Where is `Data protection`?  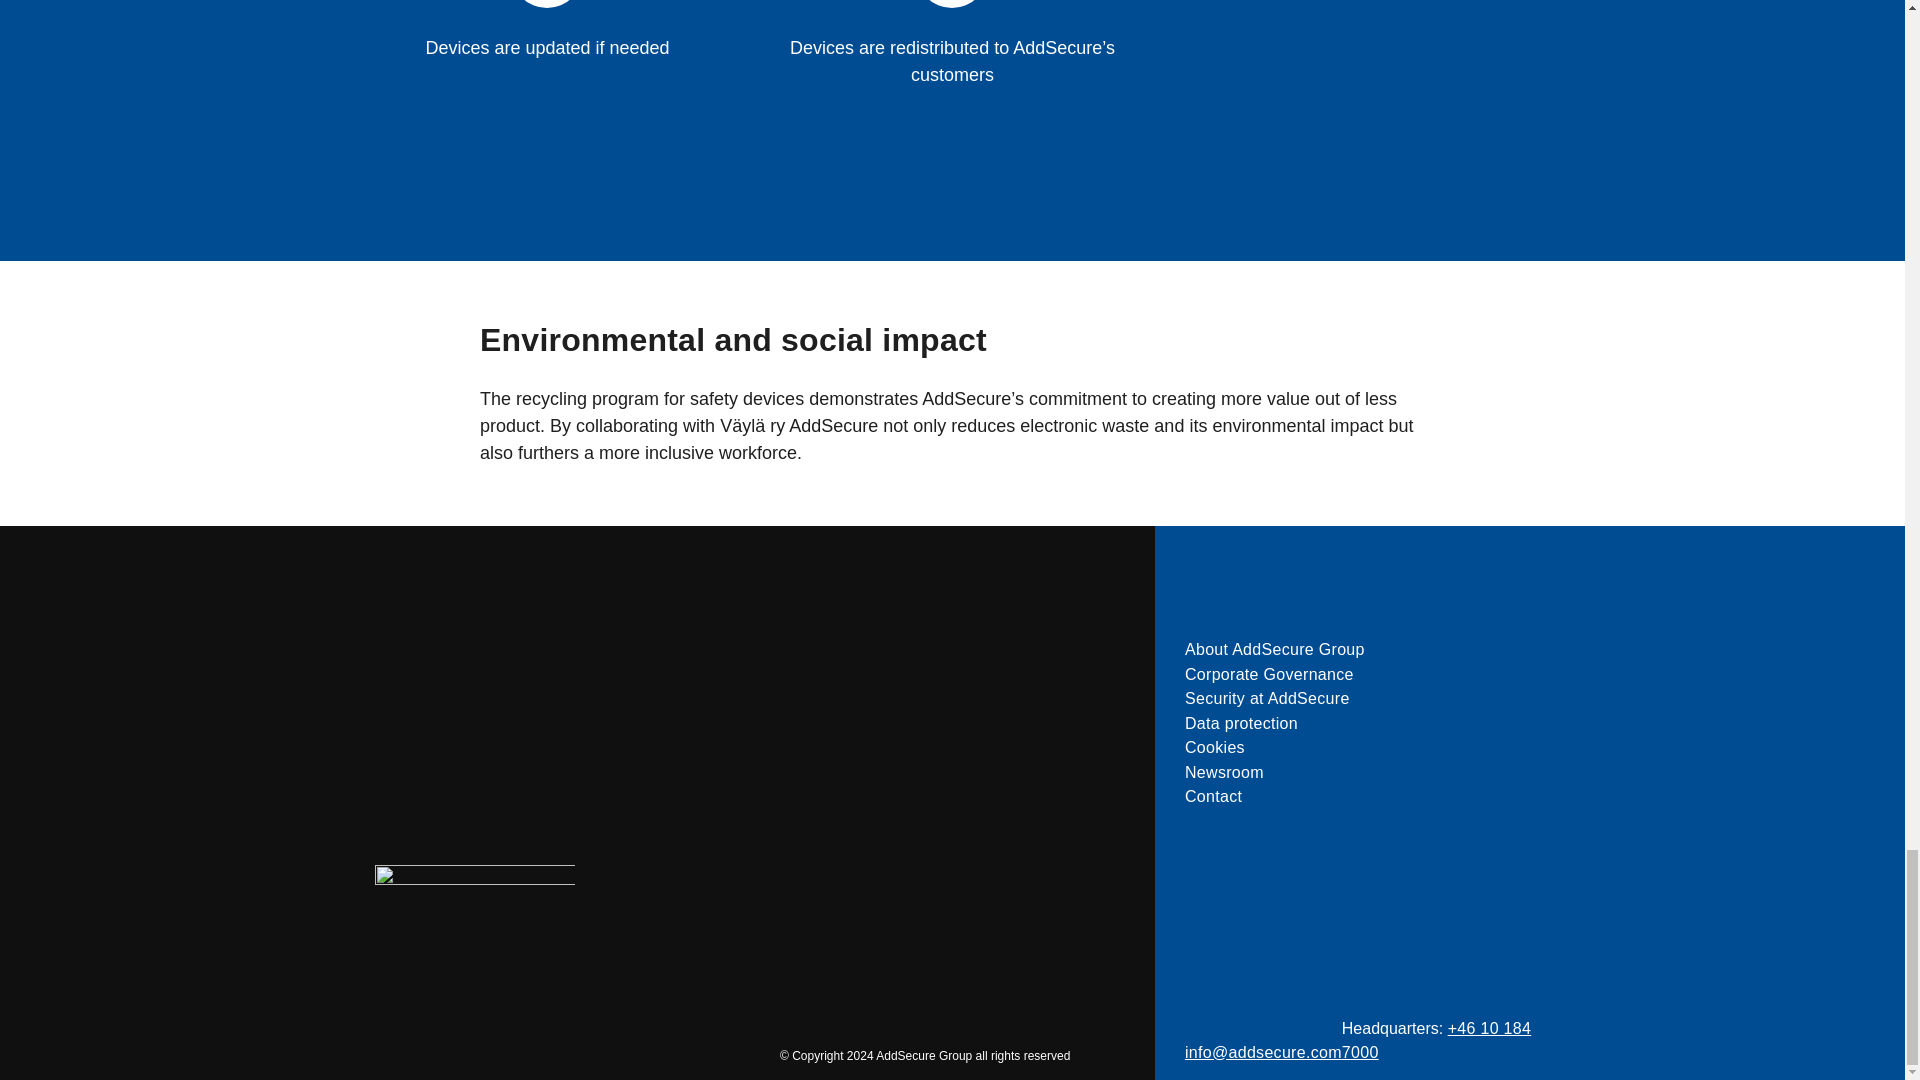
Data protection is located at coordinates (1364, 723).